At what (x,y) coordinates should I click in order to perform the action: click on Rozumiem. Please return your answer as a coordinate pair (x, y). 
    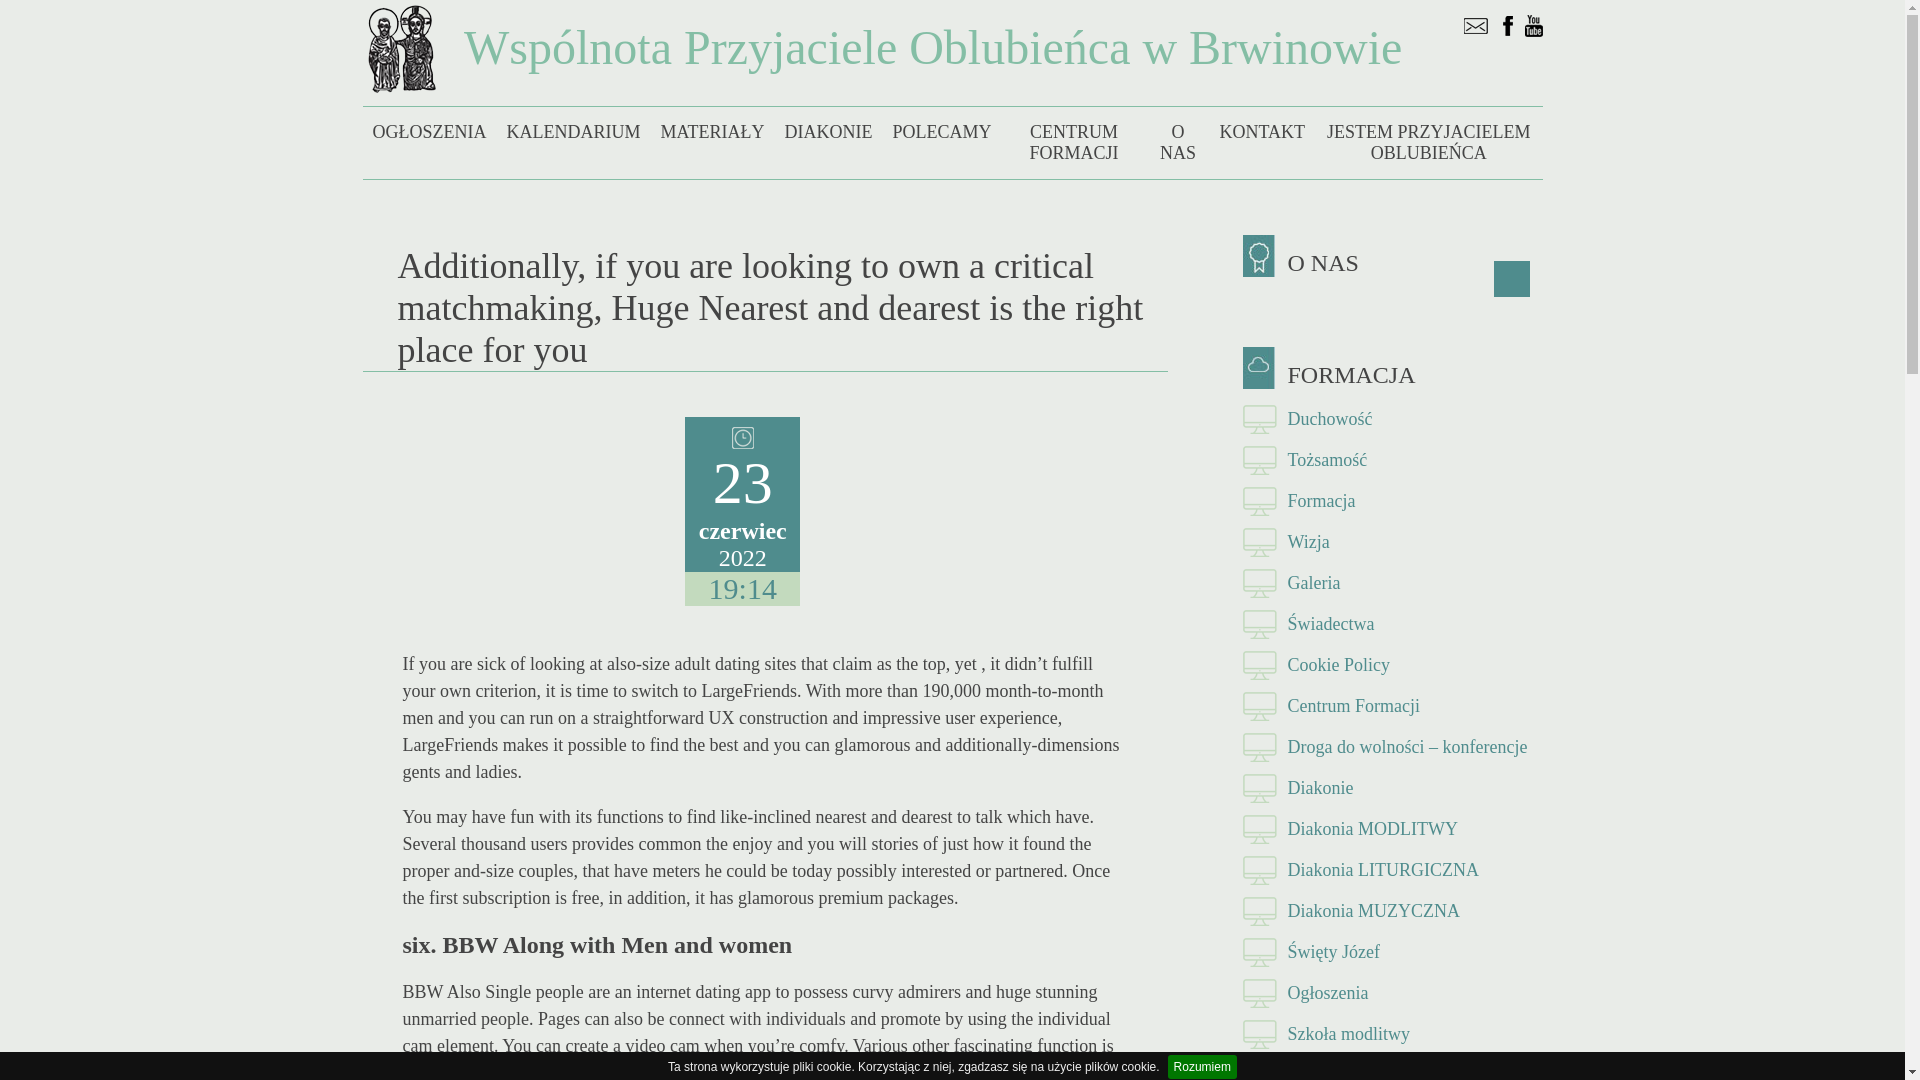
    Looking at the image, I should click on (1202, 1066).